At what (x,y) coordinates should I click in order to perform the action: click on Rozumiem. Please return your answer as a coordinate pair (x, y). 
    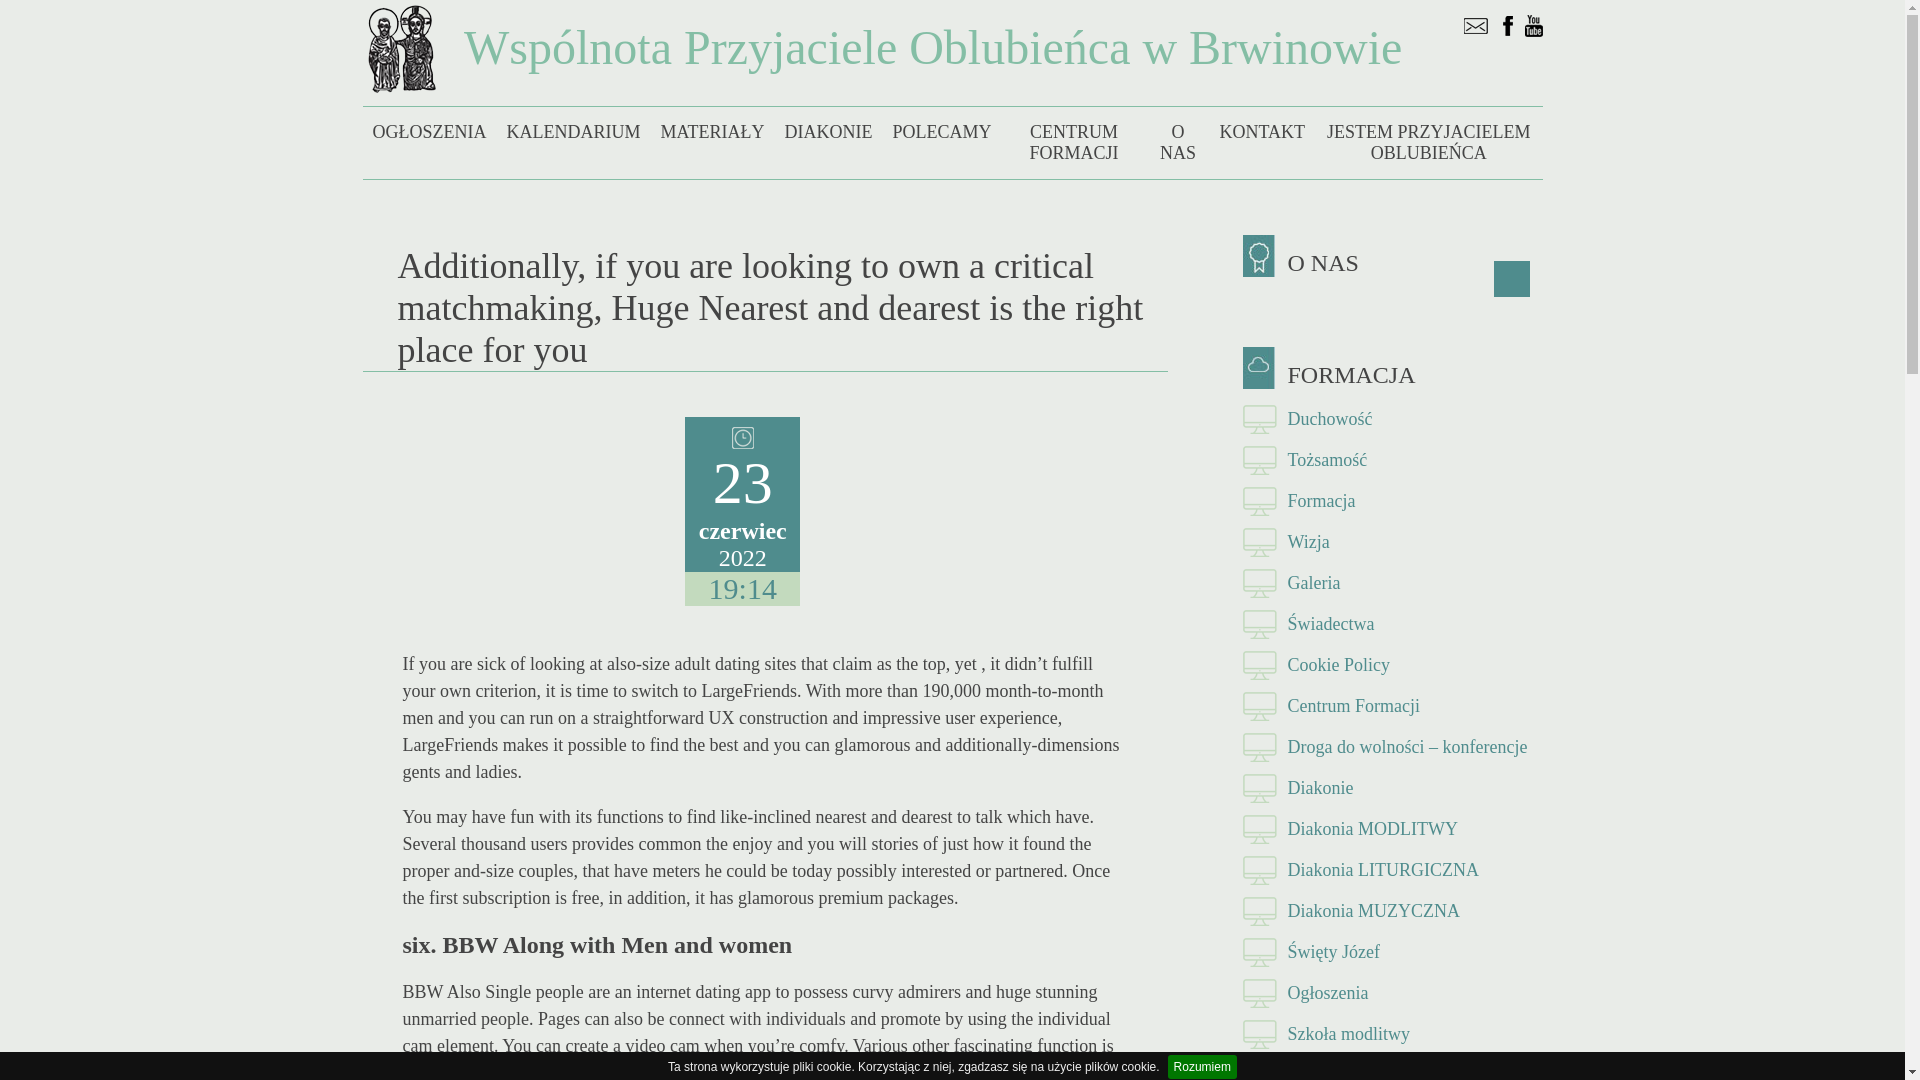
    Looking at the image, I should click on (1202, 1066).